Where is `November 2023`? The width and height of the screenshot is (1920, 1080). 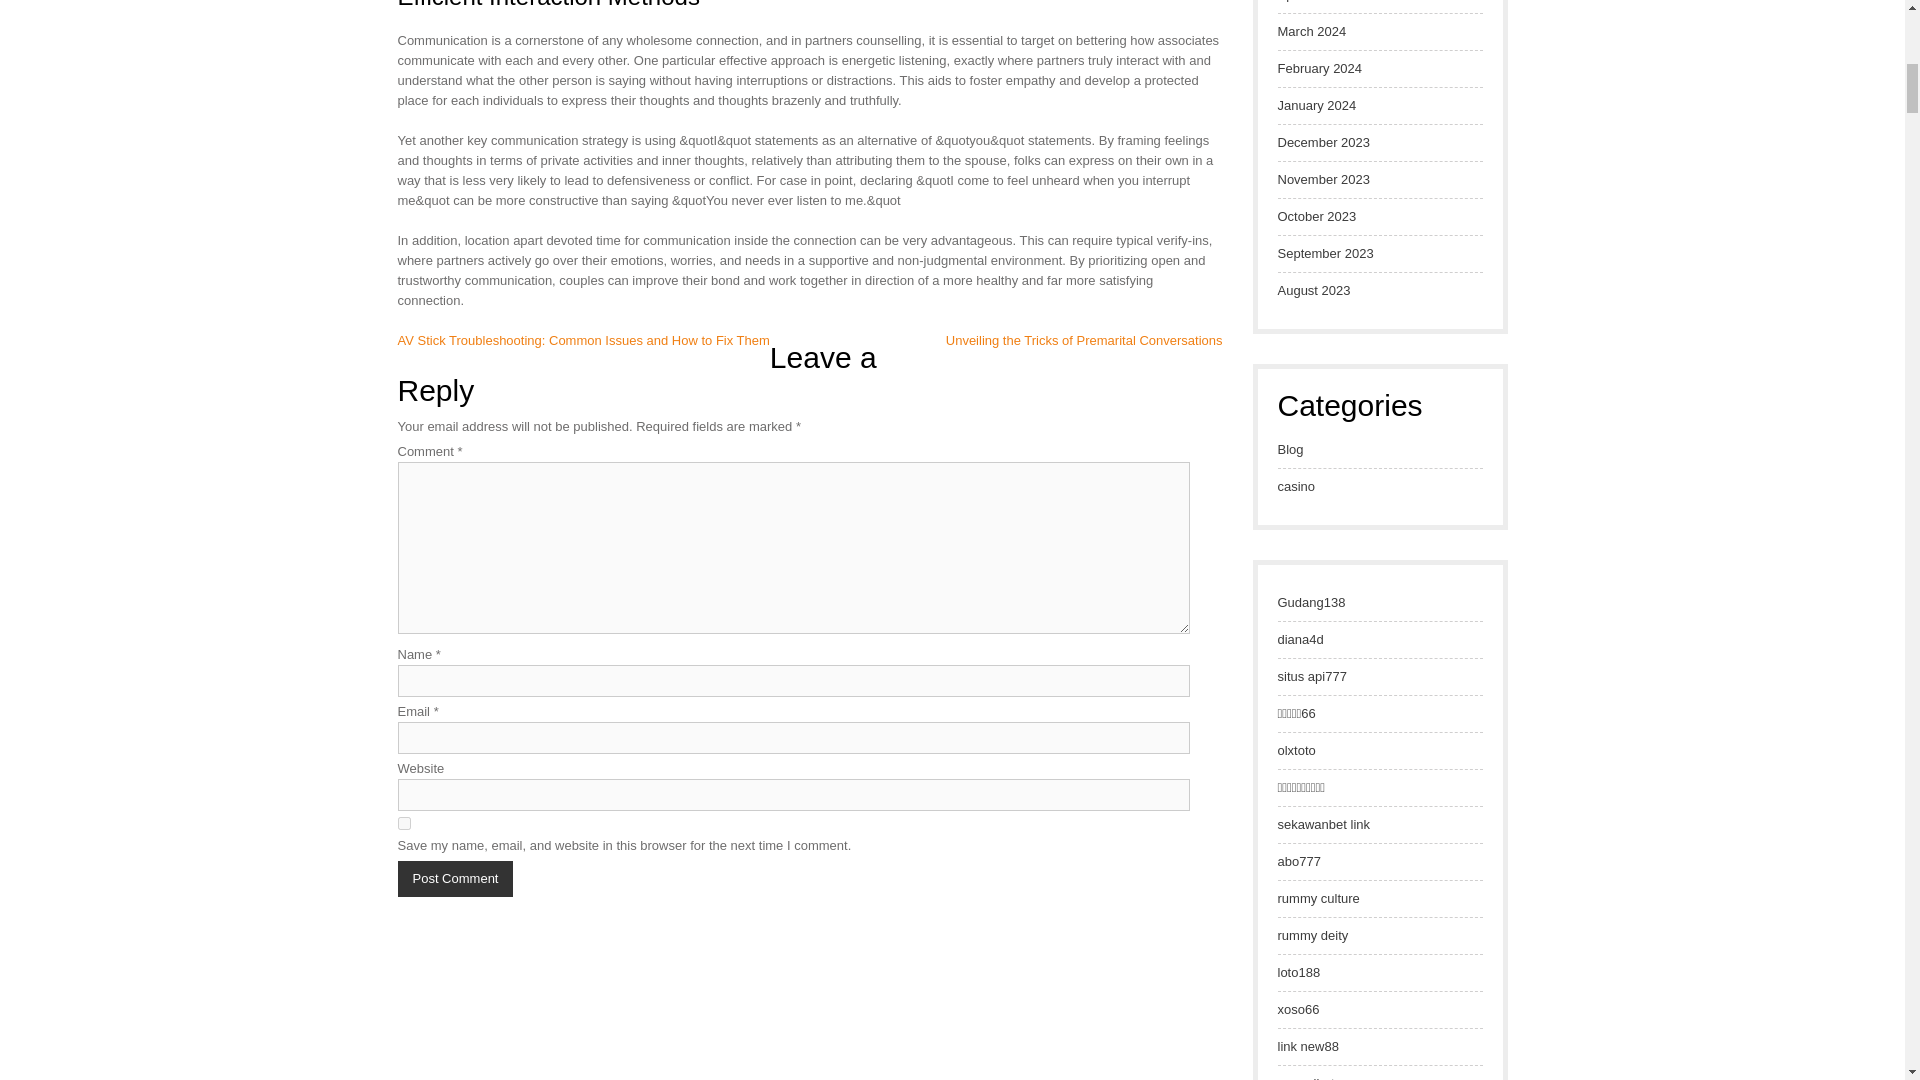
November 2023 is located at coordinates (1324, 180).